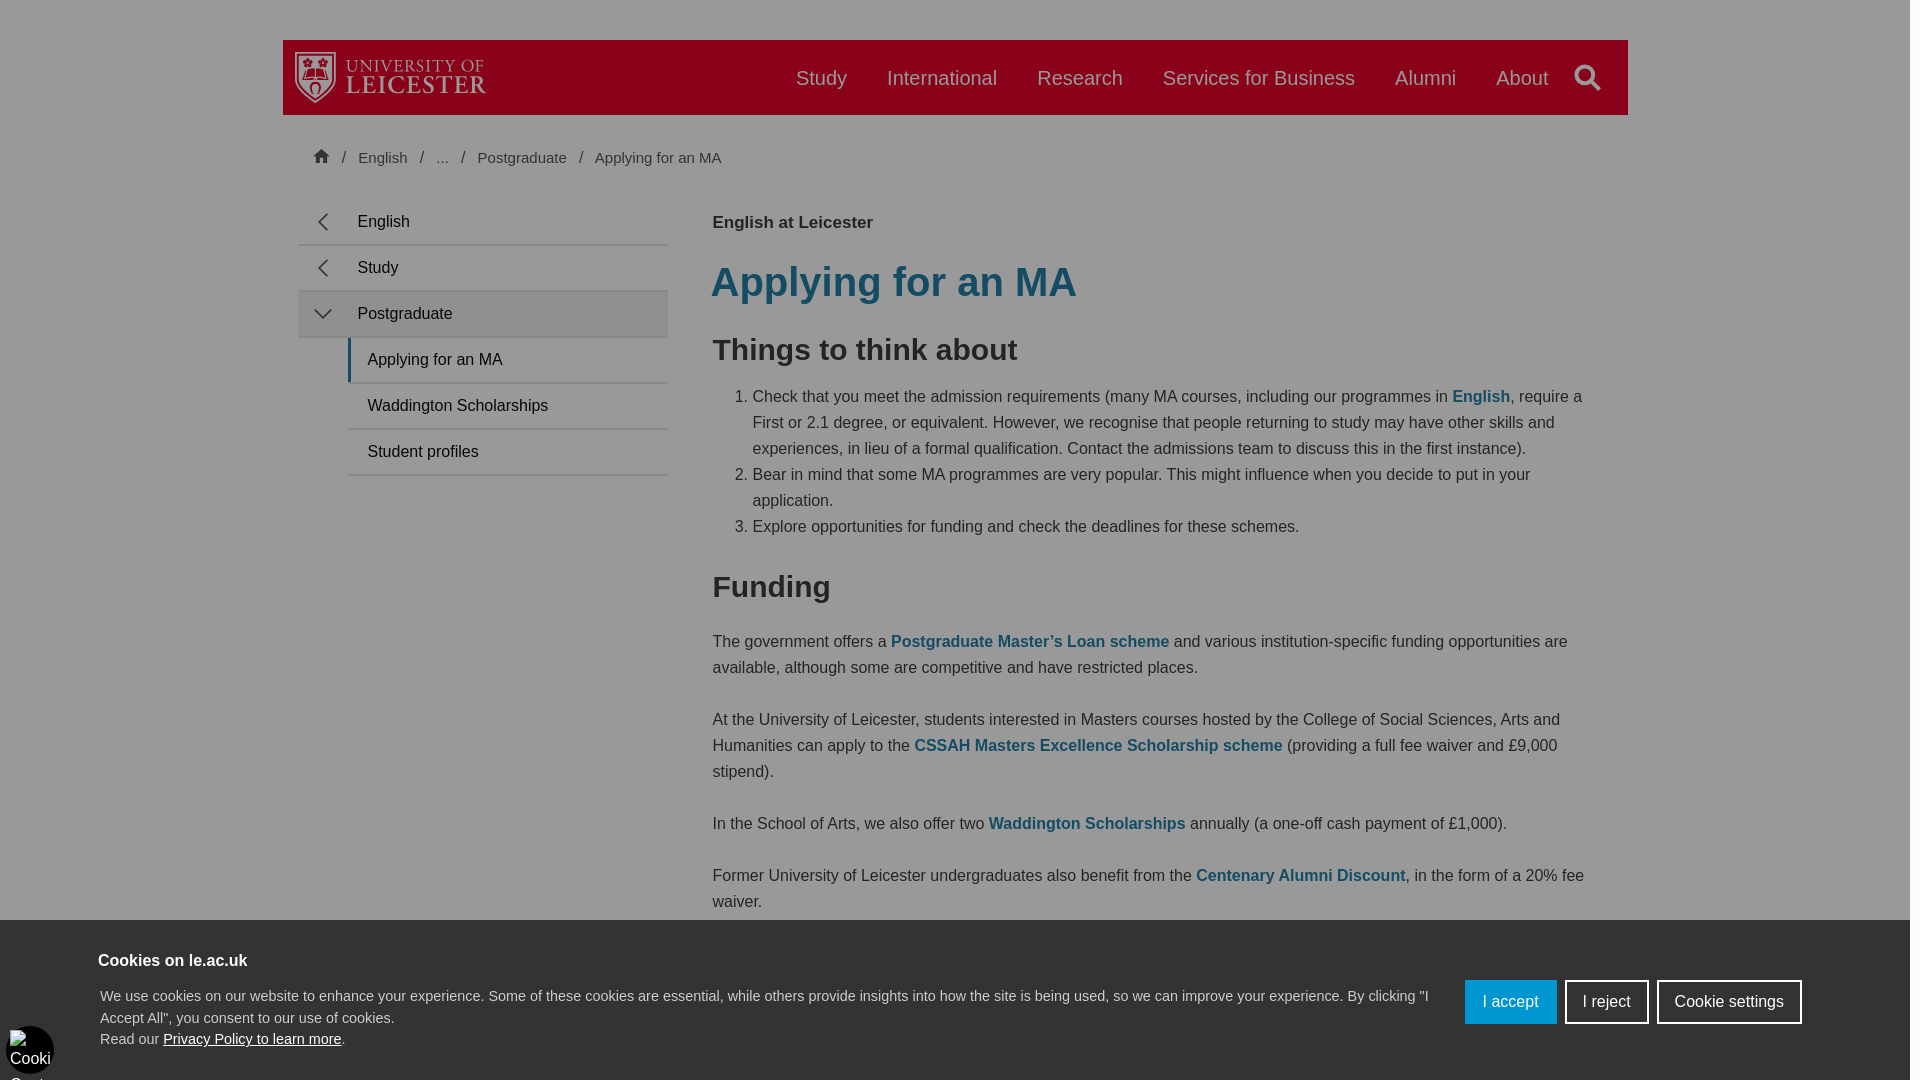  Describe the element at coordinates (382, 157) in the screenshot. I see `English` at that location.